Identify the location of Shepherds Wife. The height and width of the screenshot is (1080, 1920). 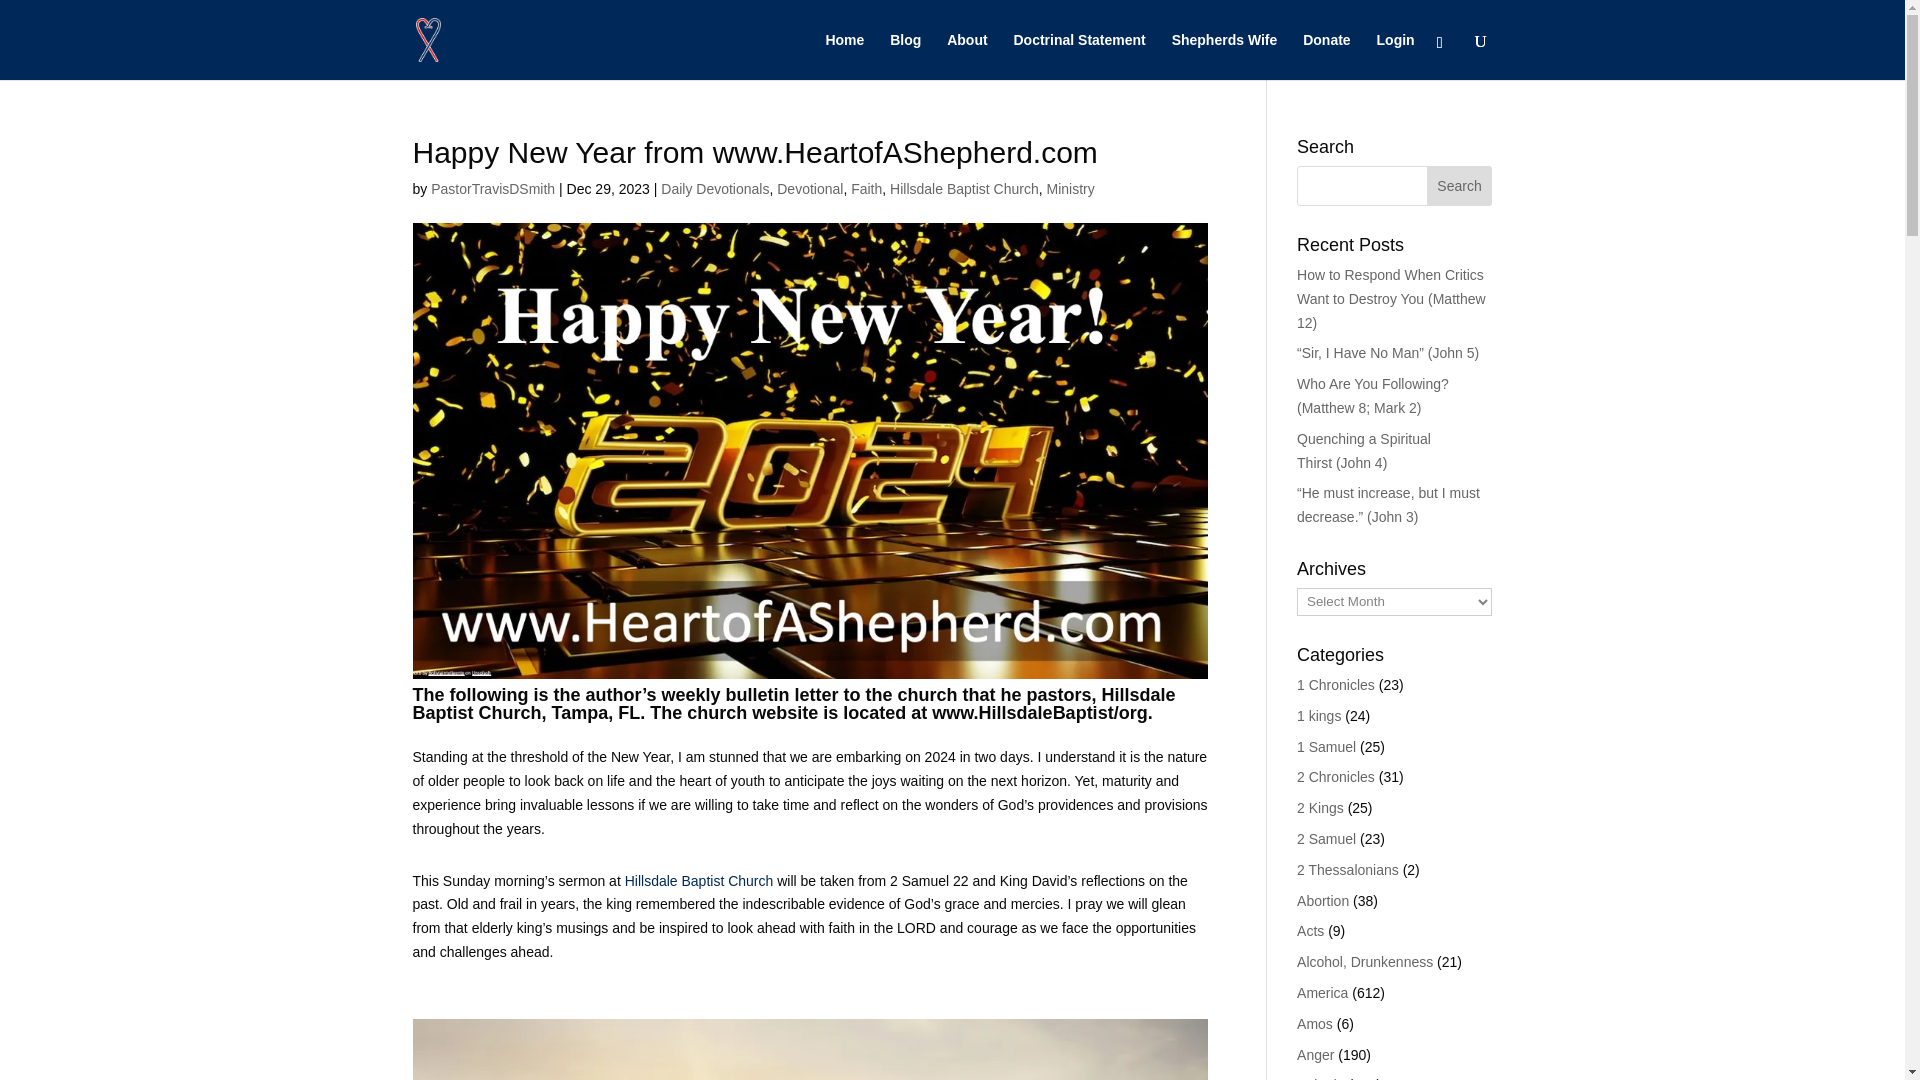
(1224, 56).